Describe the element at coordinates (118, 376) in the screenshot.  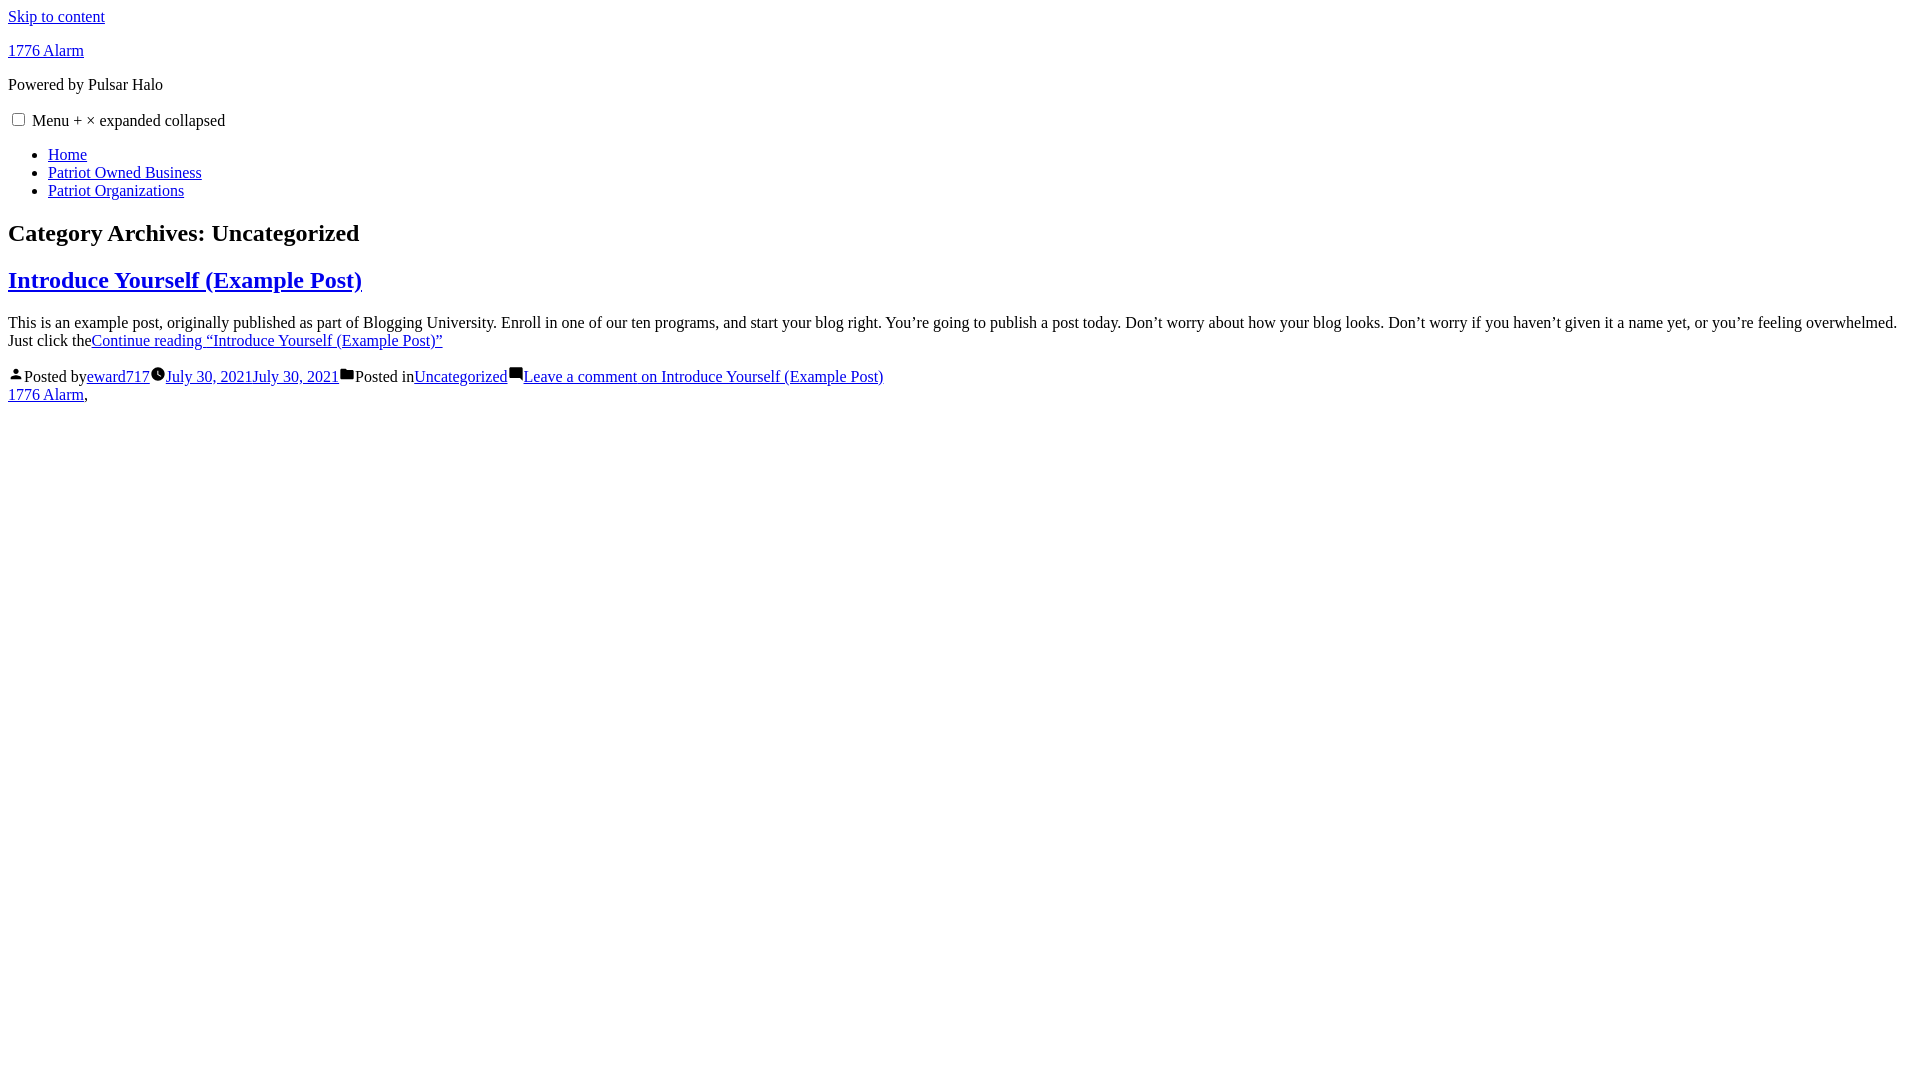
I see `eward717` at that location.